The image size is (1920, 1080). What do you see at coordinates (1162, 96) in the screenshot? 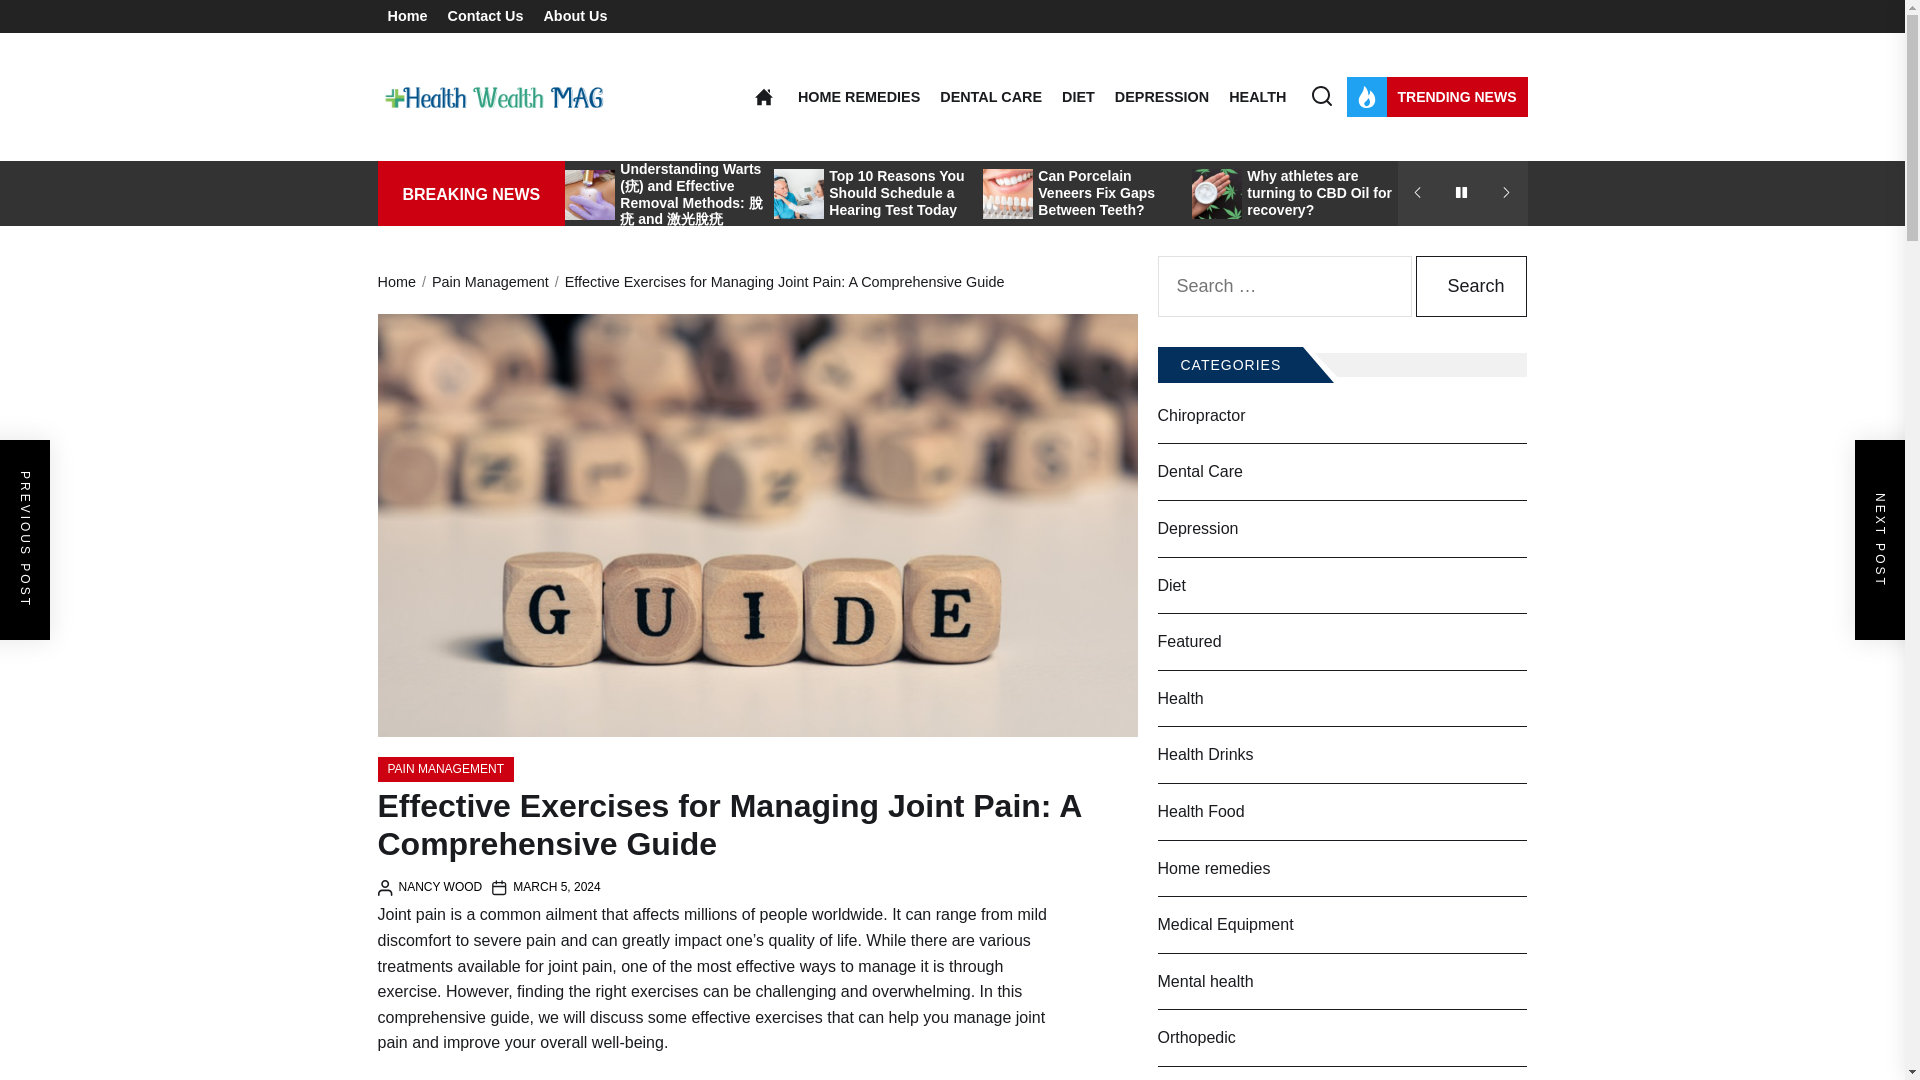
I see `DEPRESSION` at bounding box center [1162, 96].